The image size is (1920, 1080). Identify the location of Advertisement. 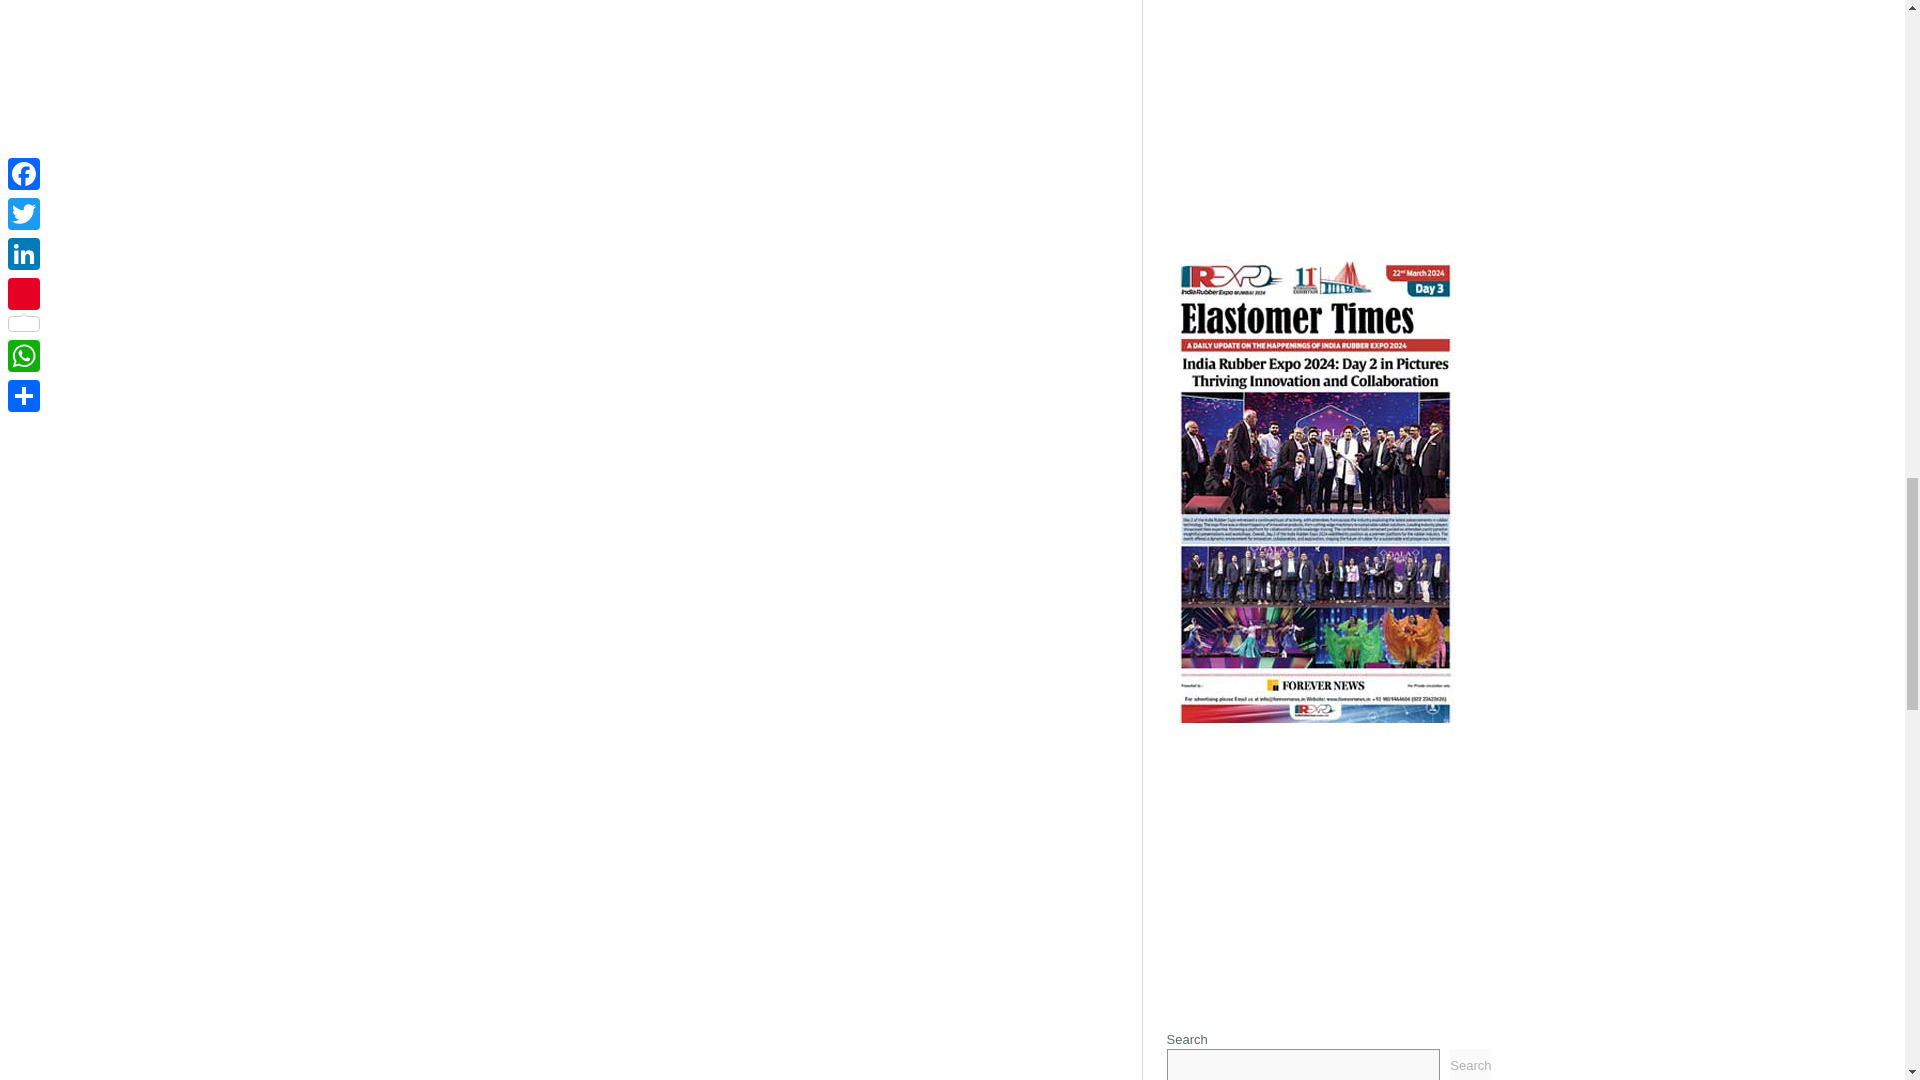
(1328, 108).